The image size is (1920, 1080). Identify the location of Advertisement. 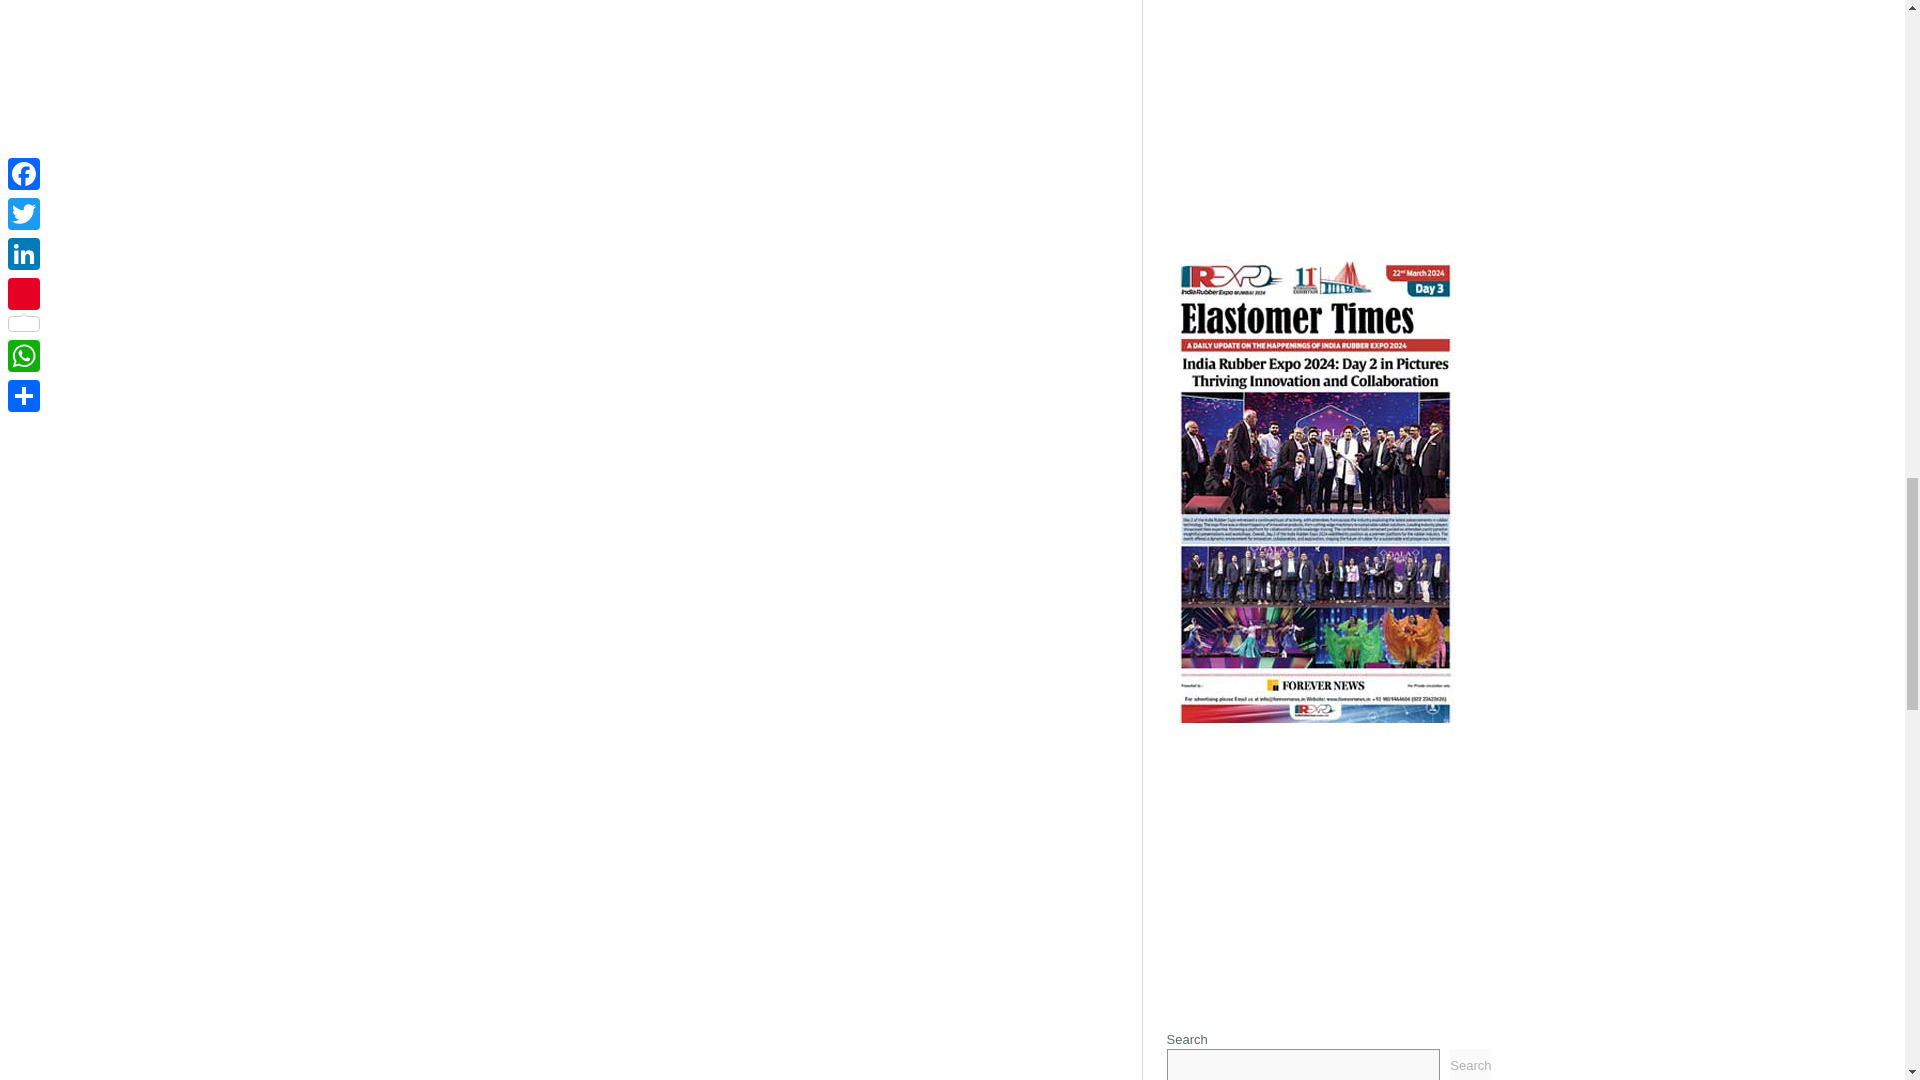
(1328, 108).